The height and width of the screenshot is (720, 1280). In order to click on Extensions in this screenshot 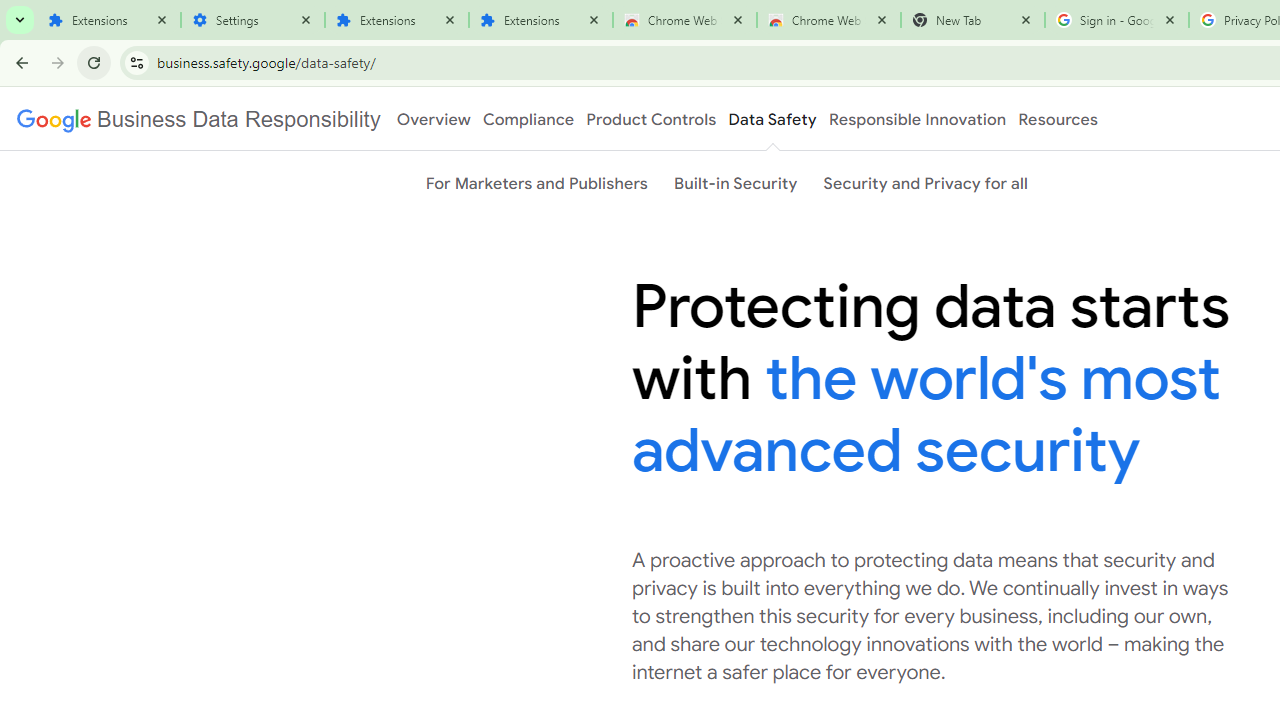, I will do `click(396, 20)`.